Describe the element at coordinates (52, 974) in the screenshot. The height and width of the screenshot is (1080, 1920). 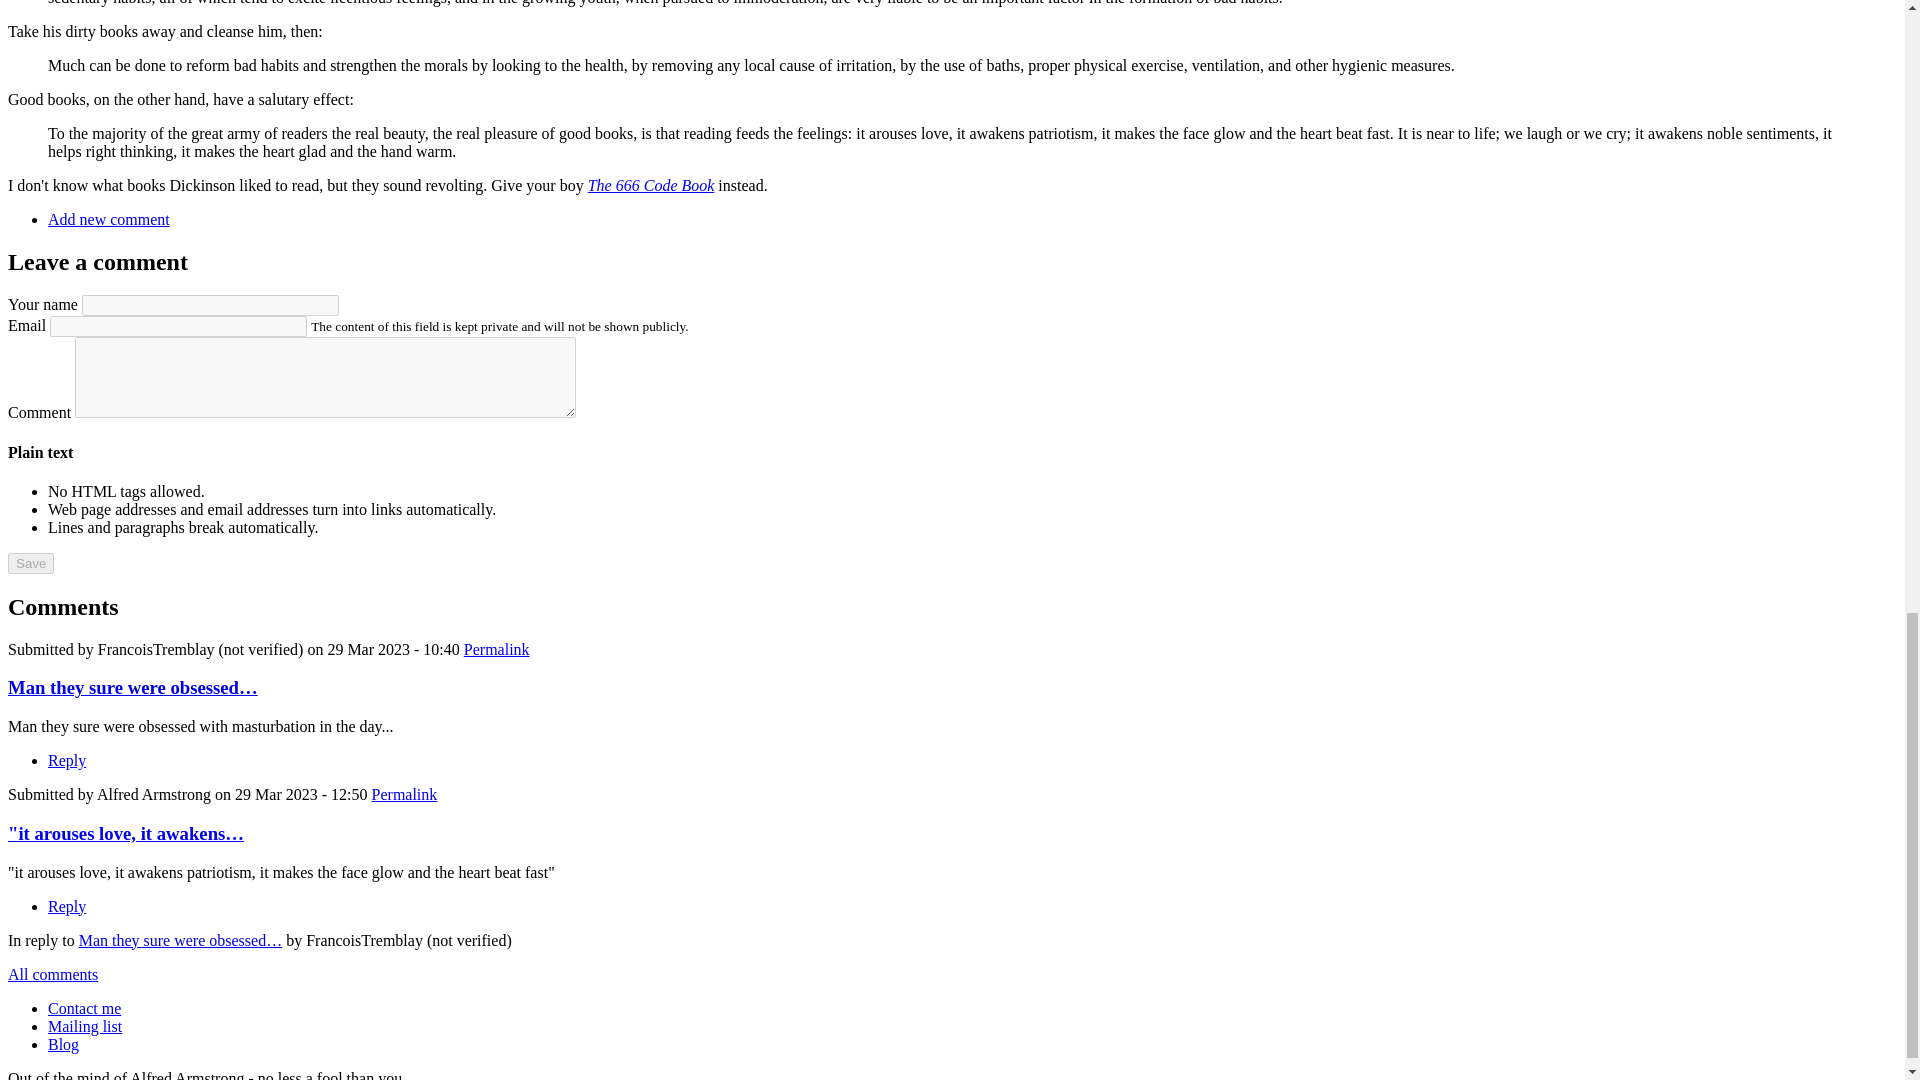
I see `All comments` at that location.